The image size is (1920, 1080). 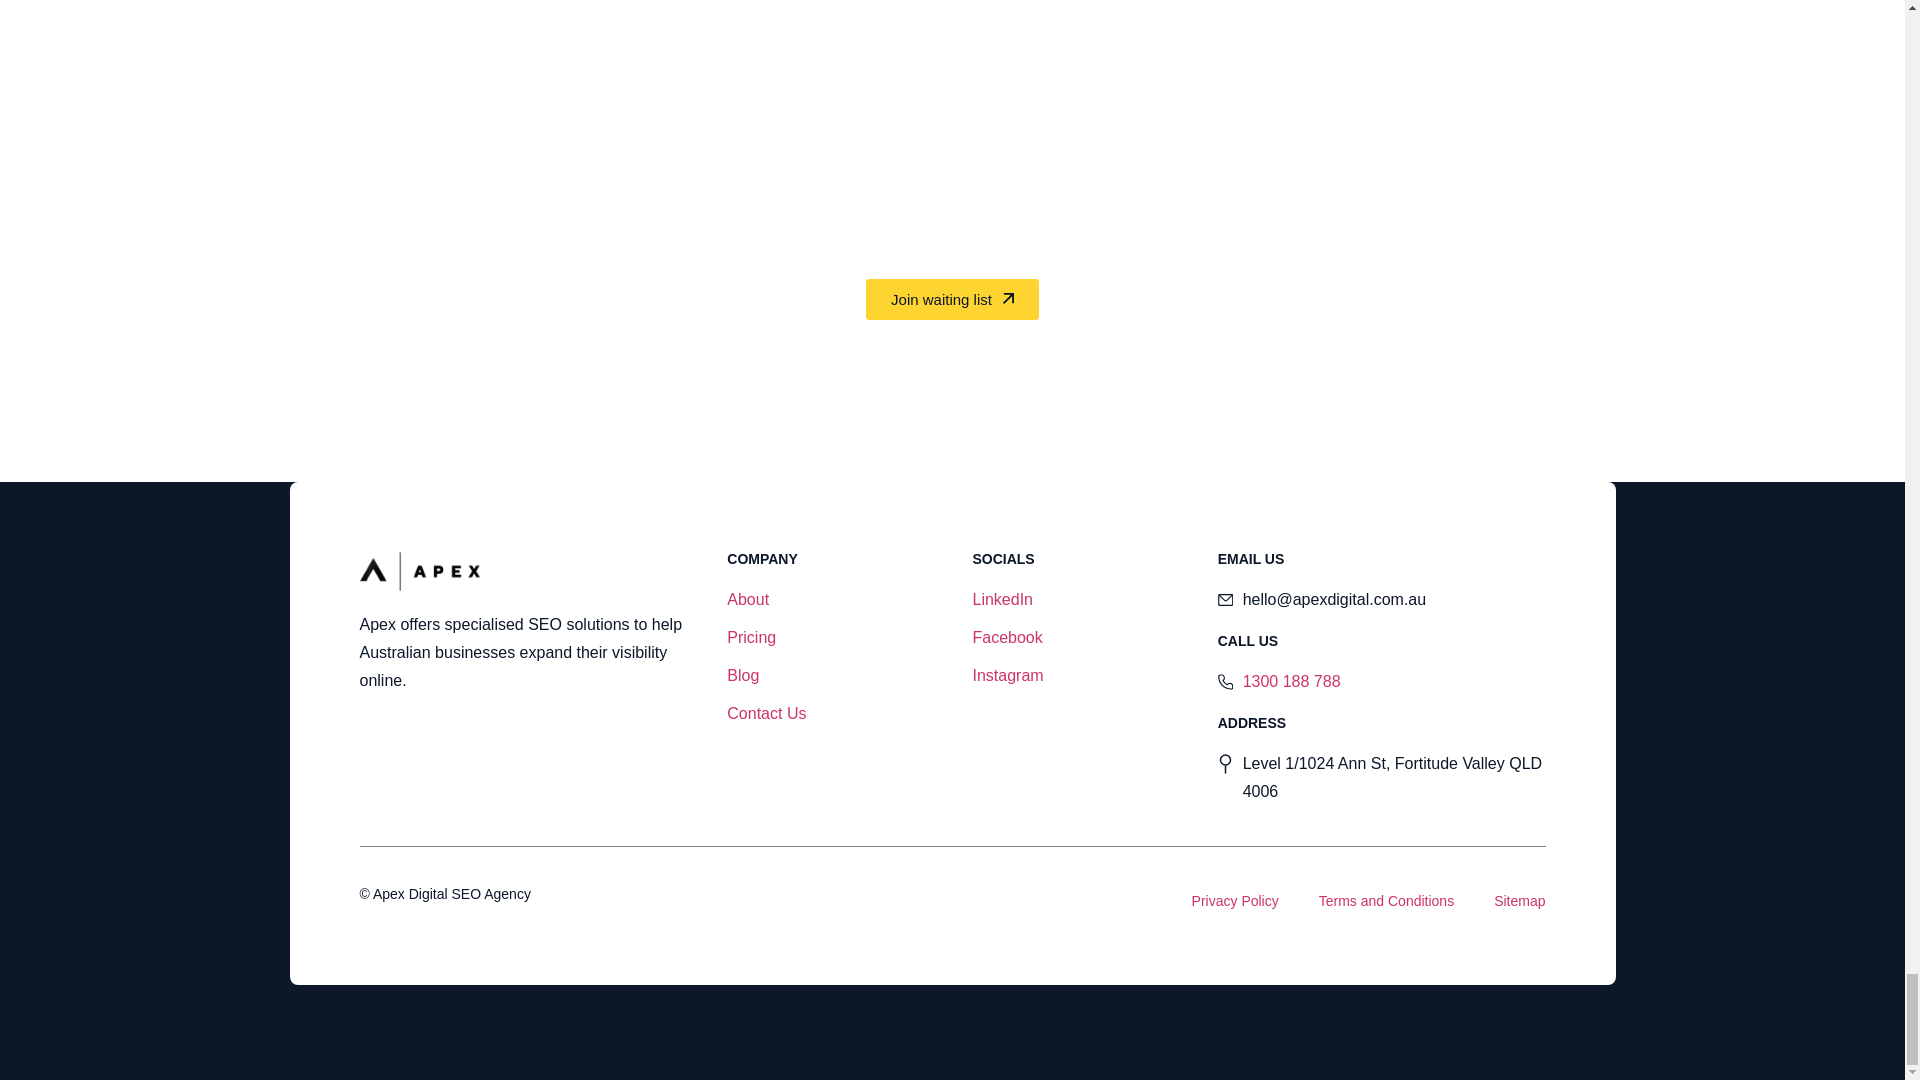 What do you see at coordinates (1381, 682) in the screenshot?
I see `1300 188 788` at bounding box center [1381, 682].